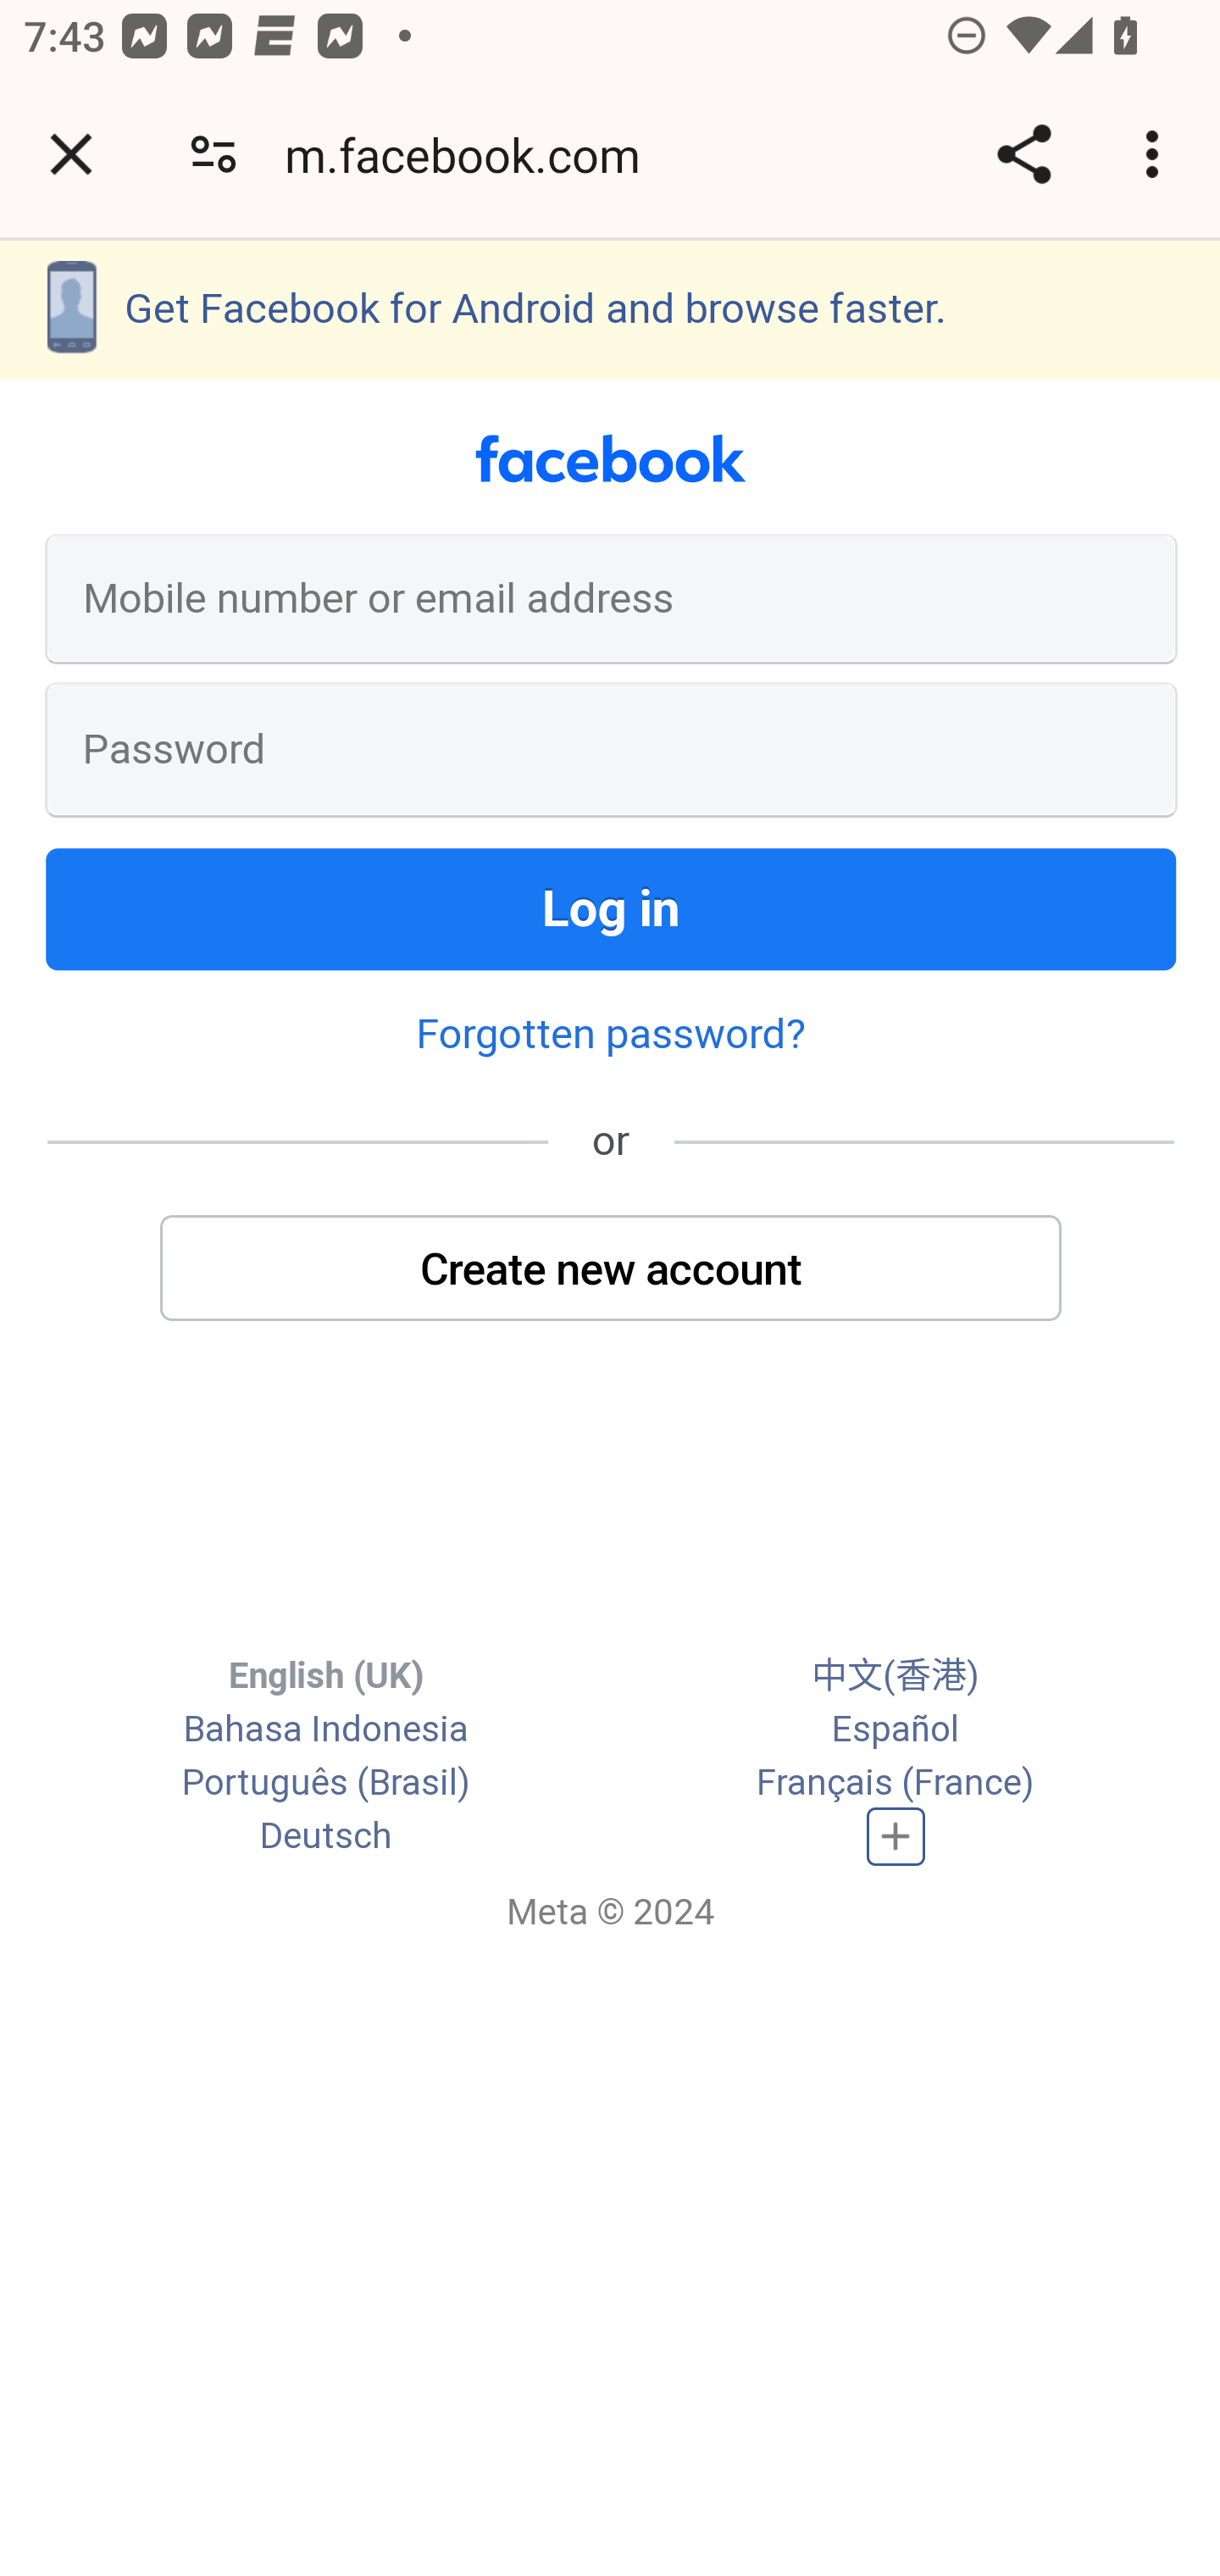  What do you see at coordinates (1023, 154) in the screenshot?
I see `Share` at bounding box center [1023, 154].